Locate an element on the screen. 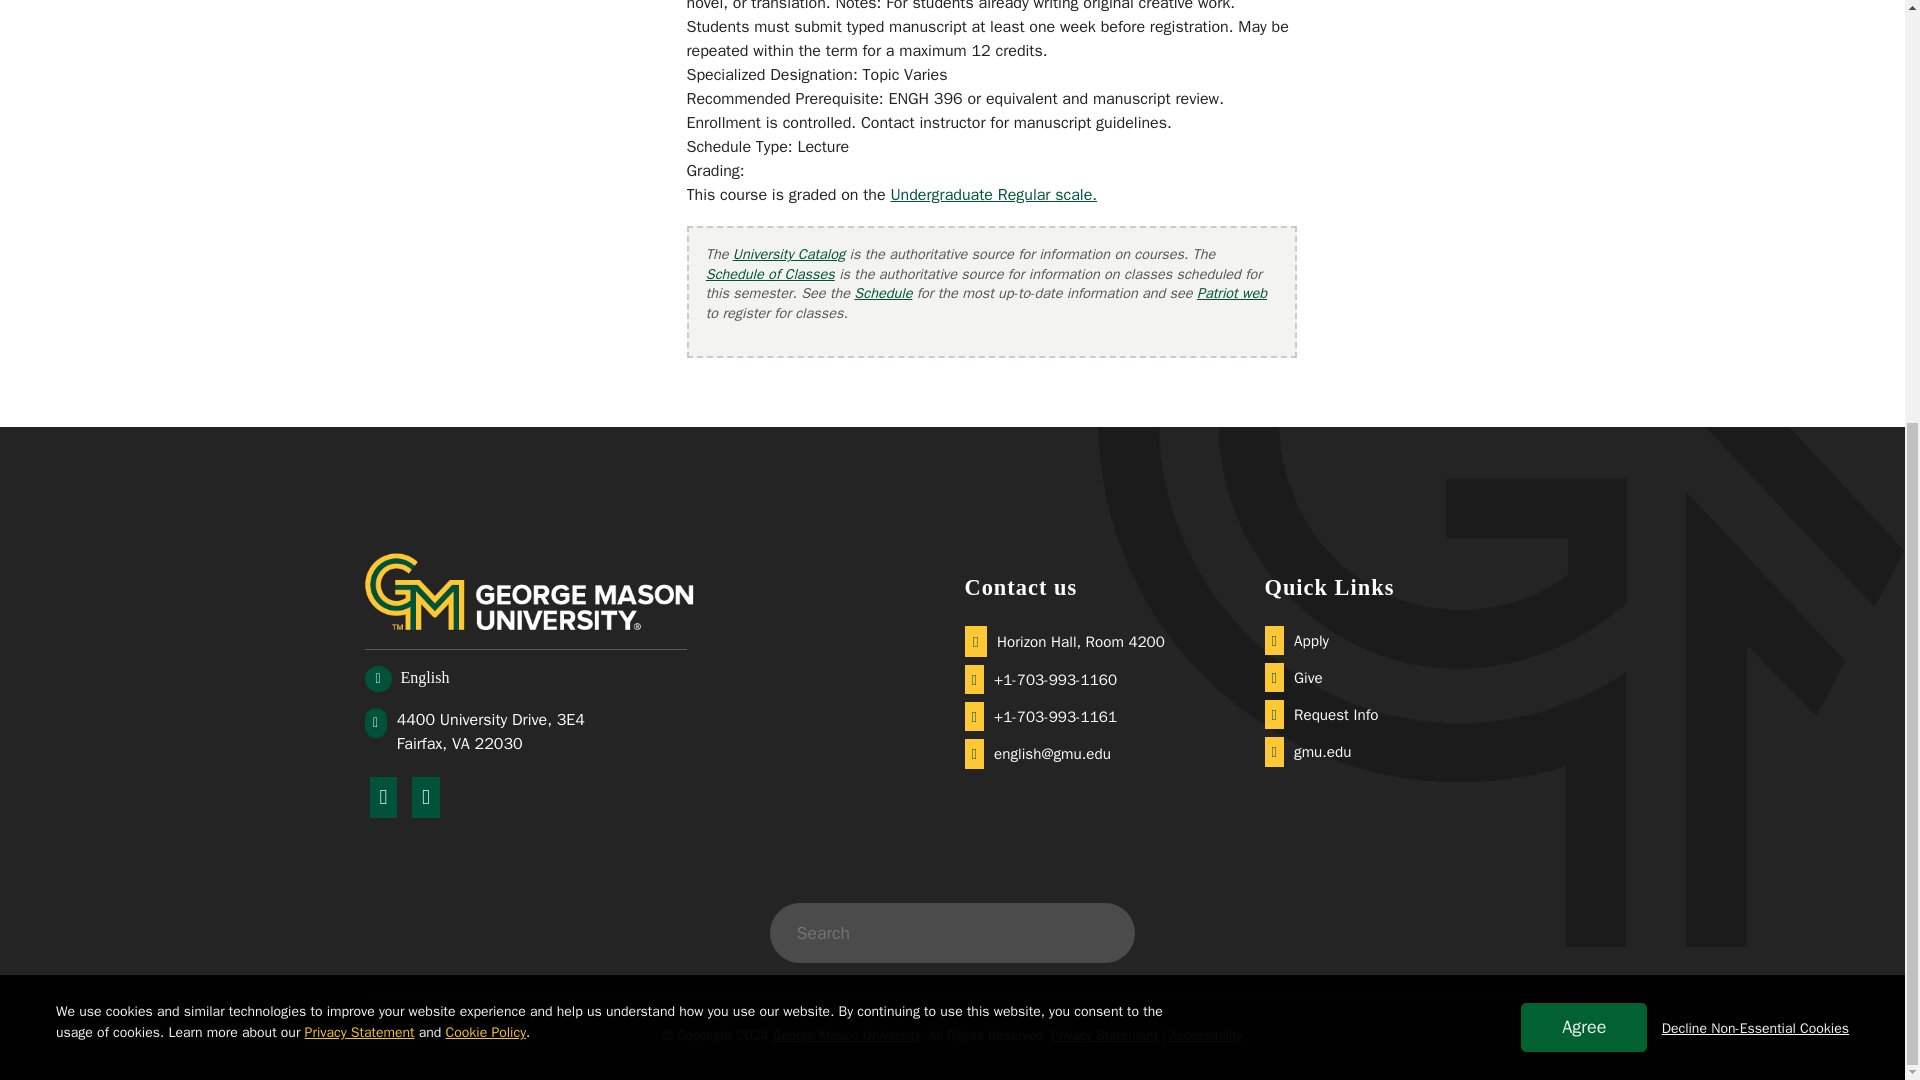 This screenshot has width=1920, height=1080. George Mason University Cookie Policy is located at coordinates (486, 345).